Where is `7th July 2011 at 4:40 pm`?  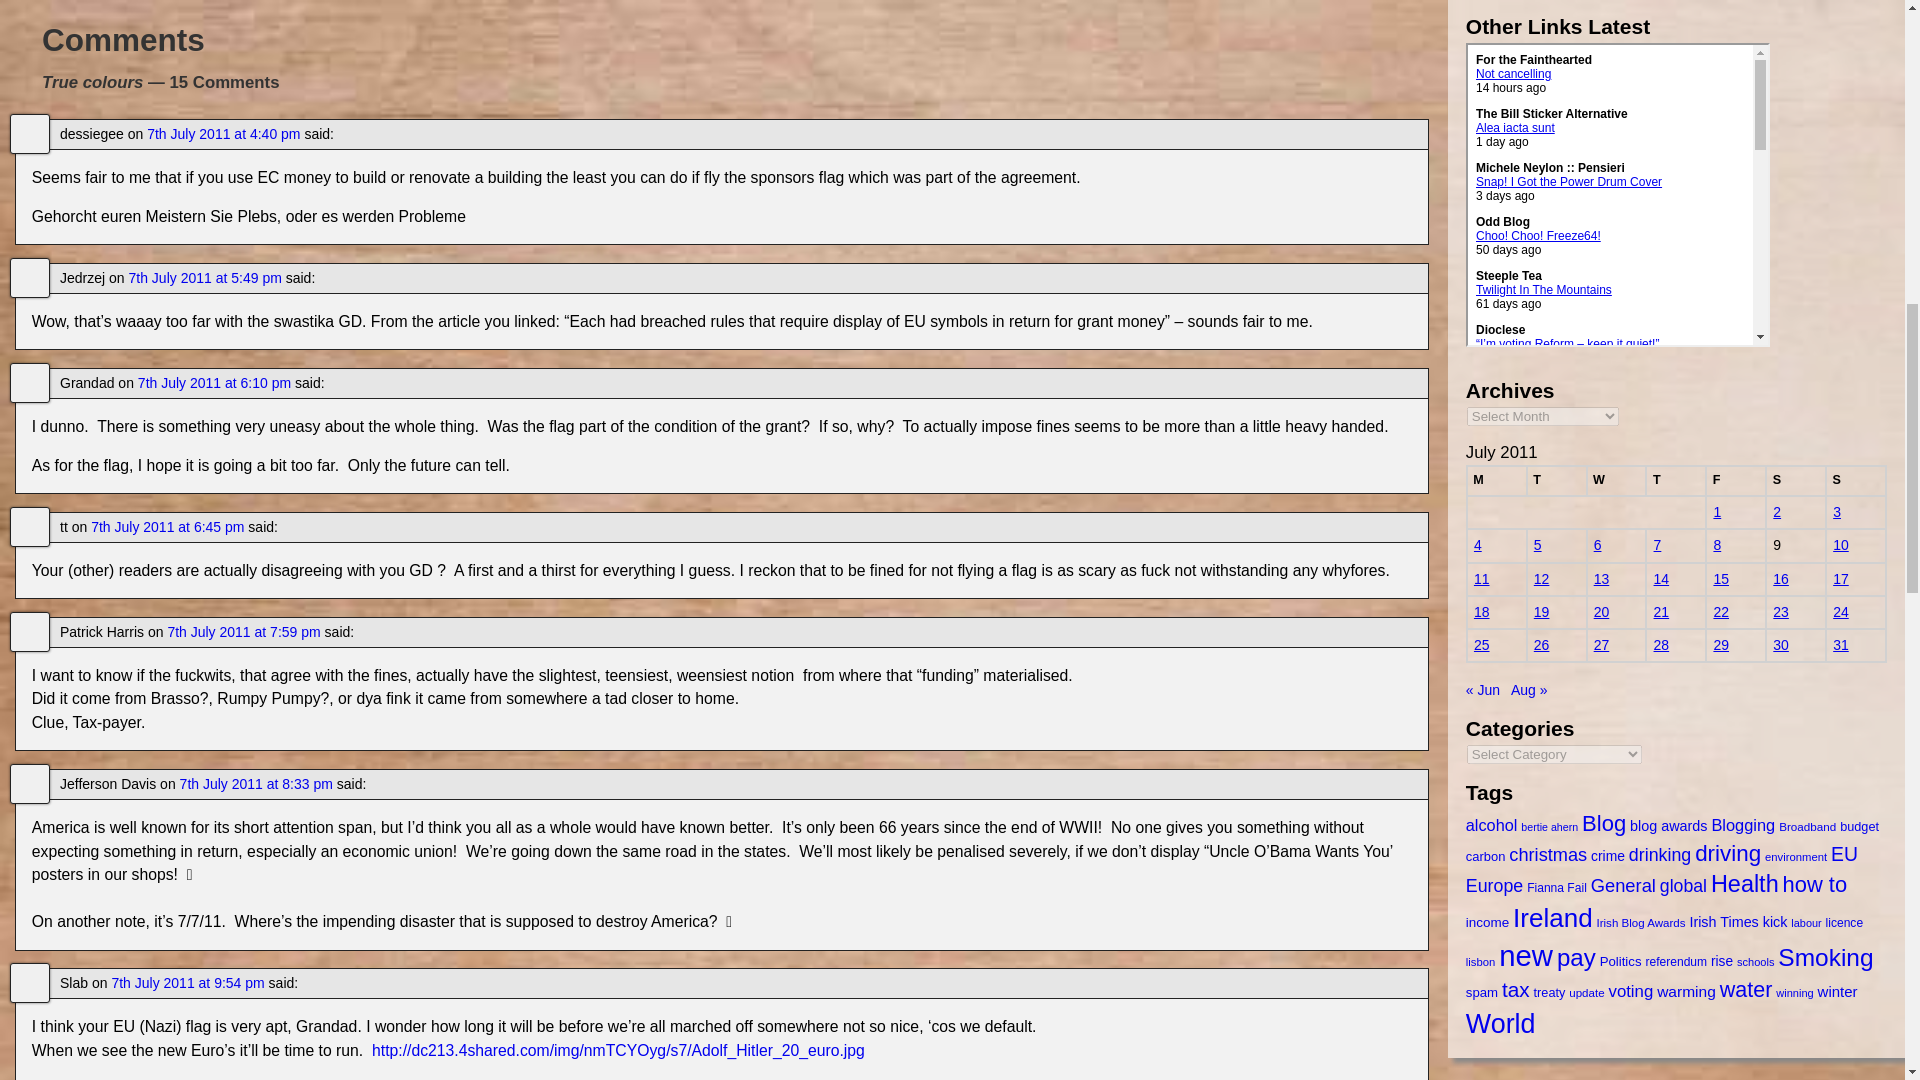
7th July 2011 at 4:40 pm is located at coordinates (223, 134).